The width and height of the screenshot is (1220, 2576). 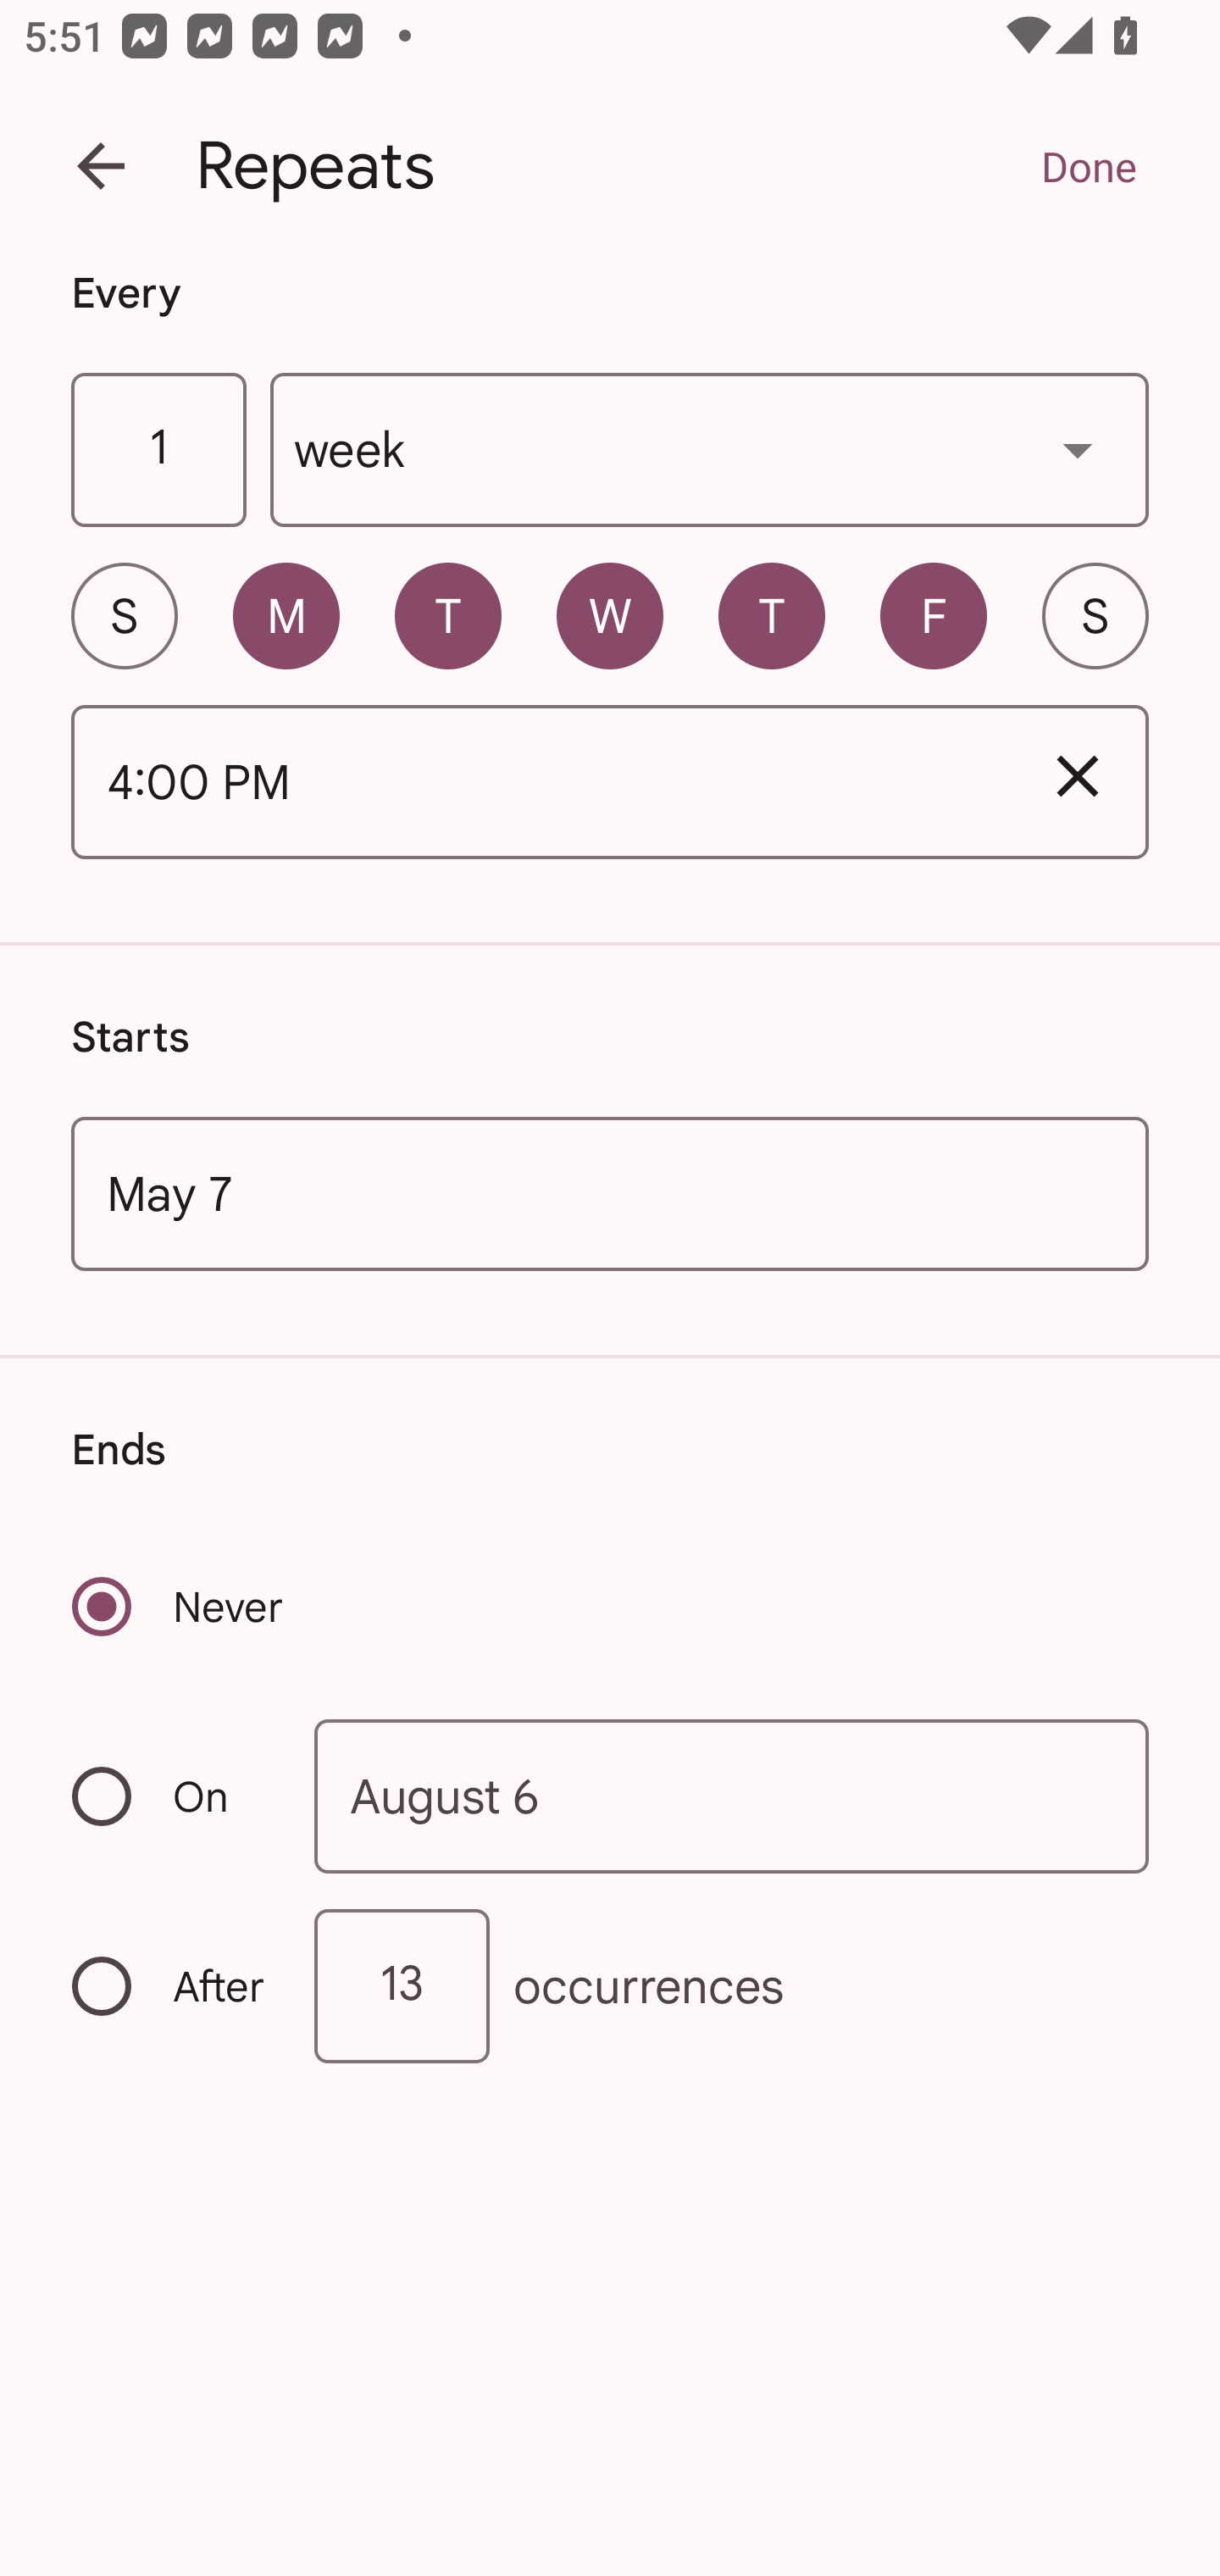 I want to click on May 7, so click(x=610, y=1193).